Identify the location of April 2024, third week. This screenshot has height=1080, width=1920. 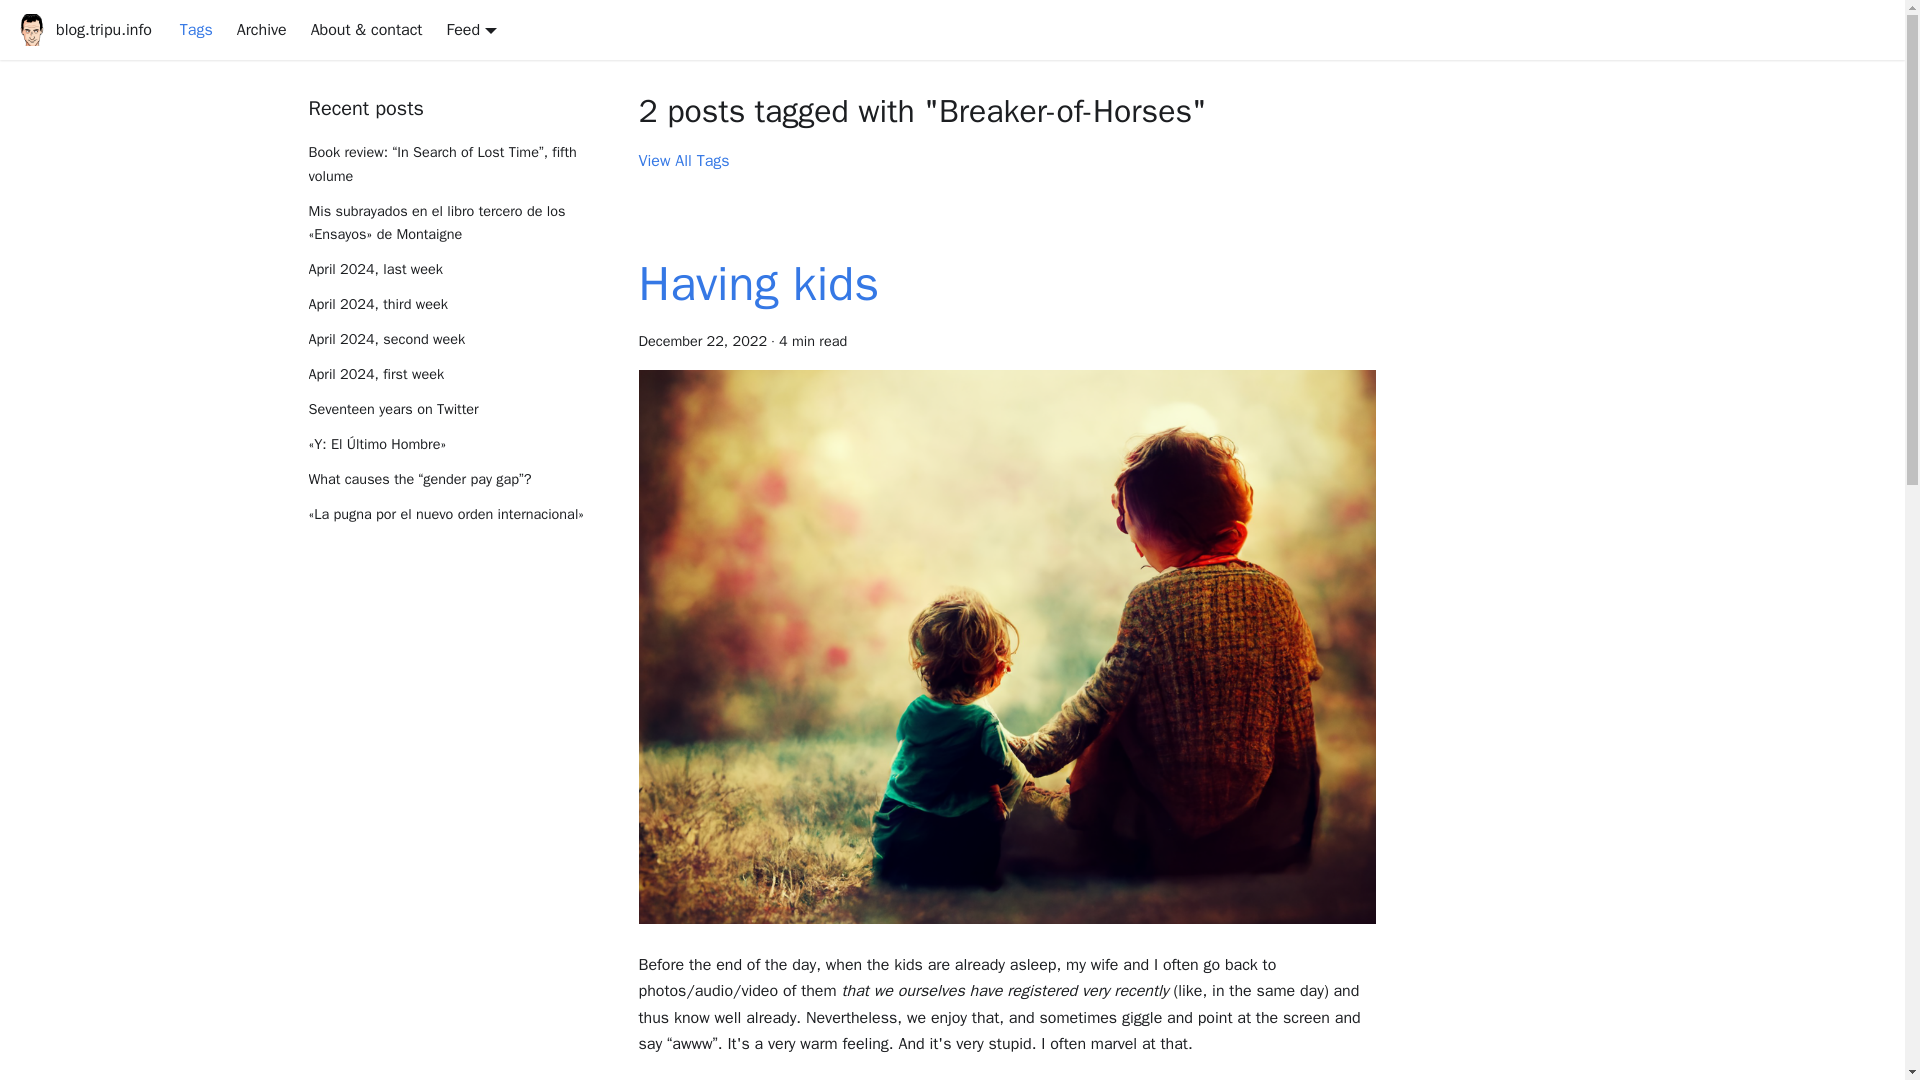
(456, 304).